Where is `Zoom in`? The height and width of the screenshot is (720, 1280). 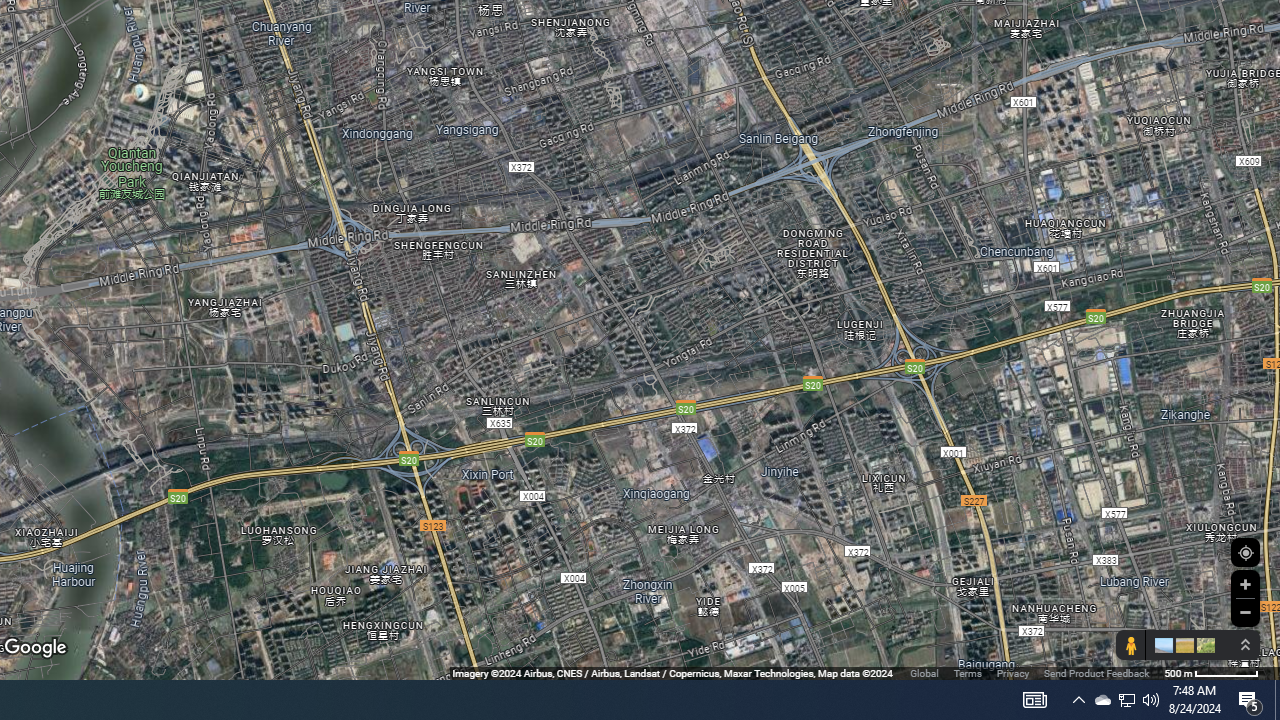 Zoom in is located at coordinates (1245, 584).